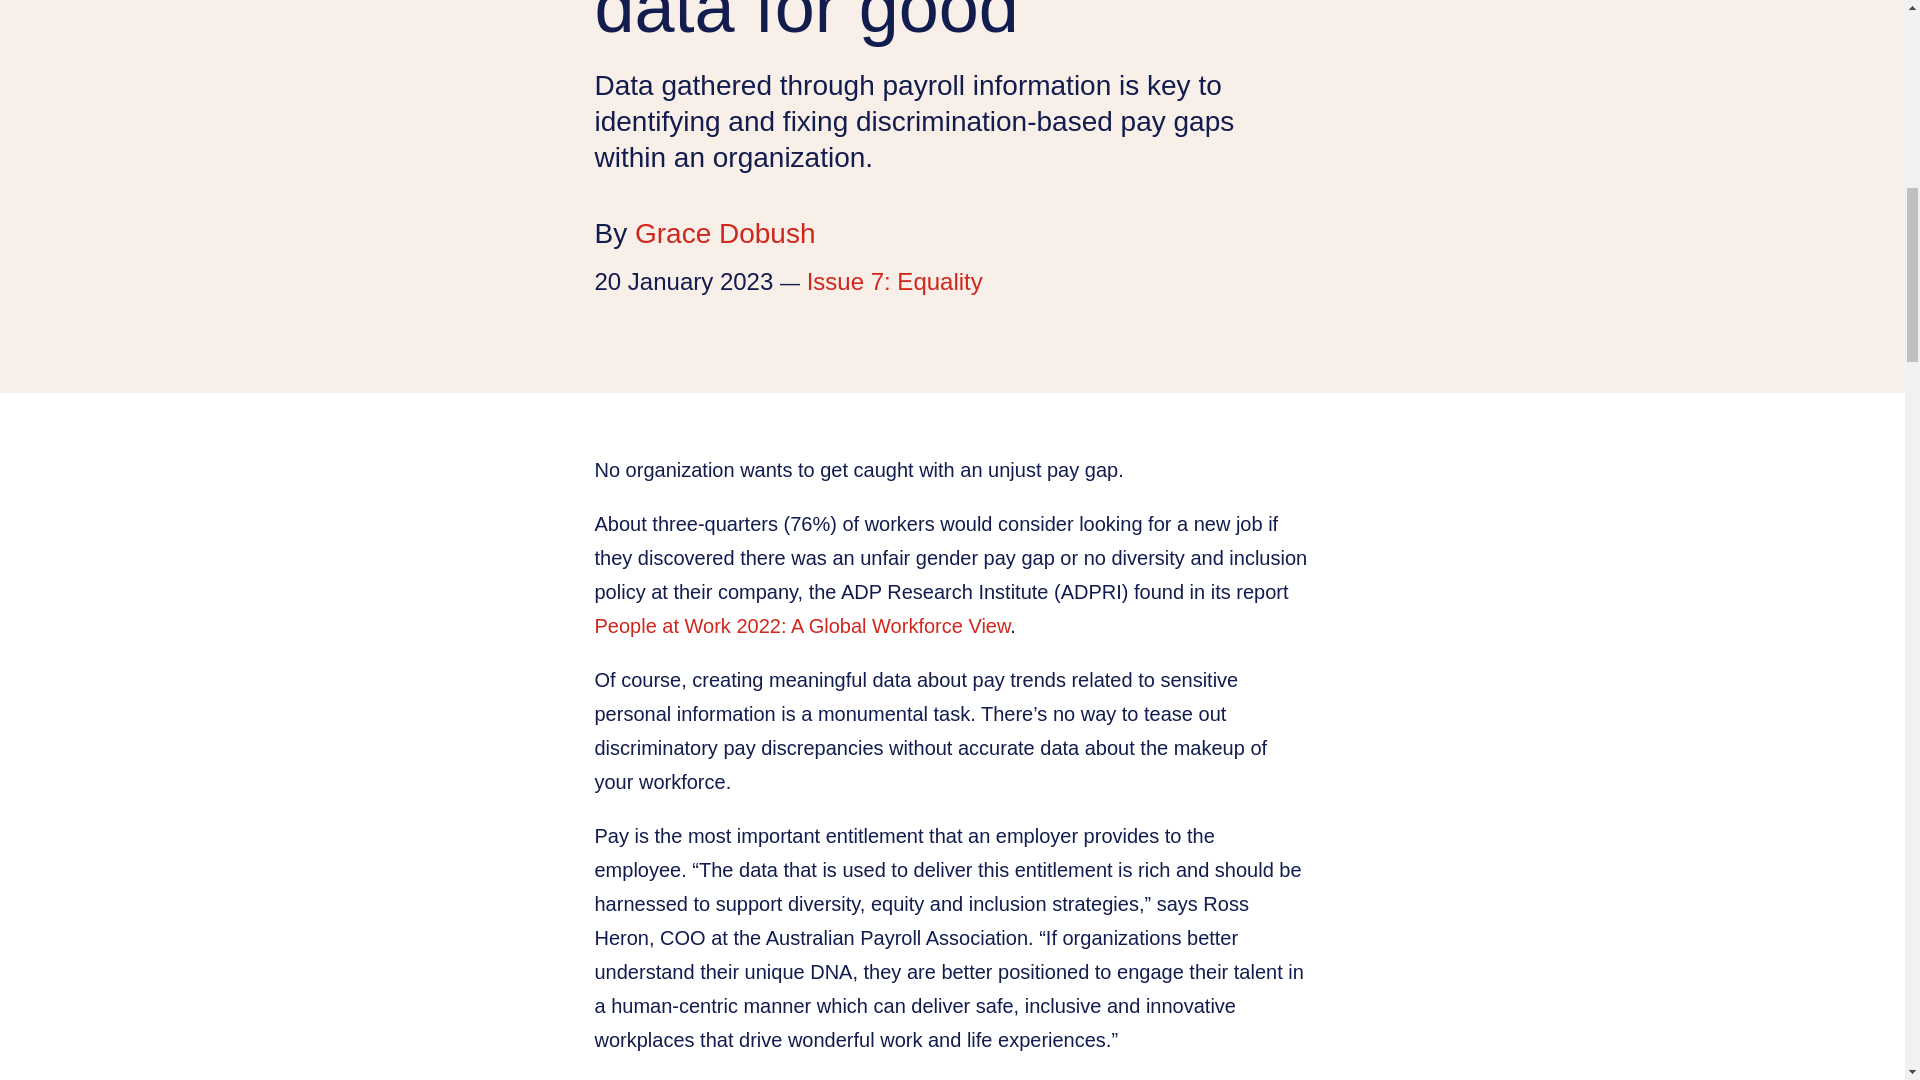  I want to click on People at Work 2022: A Global Workforce View, so click(801, 626).